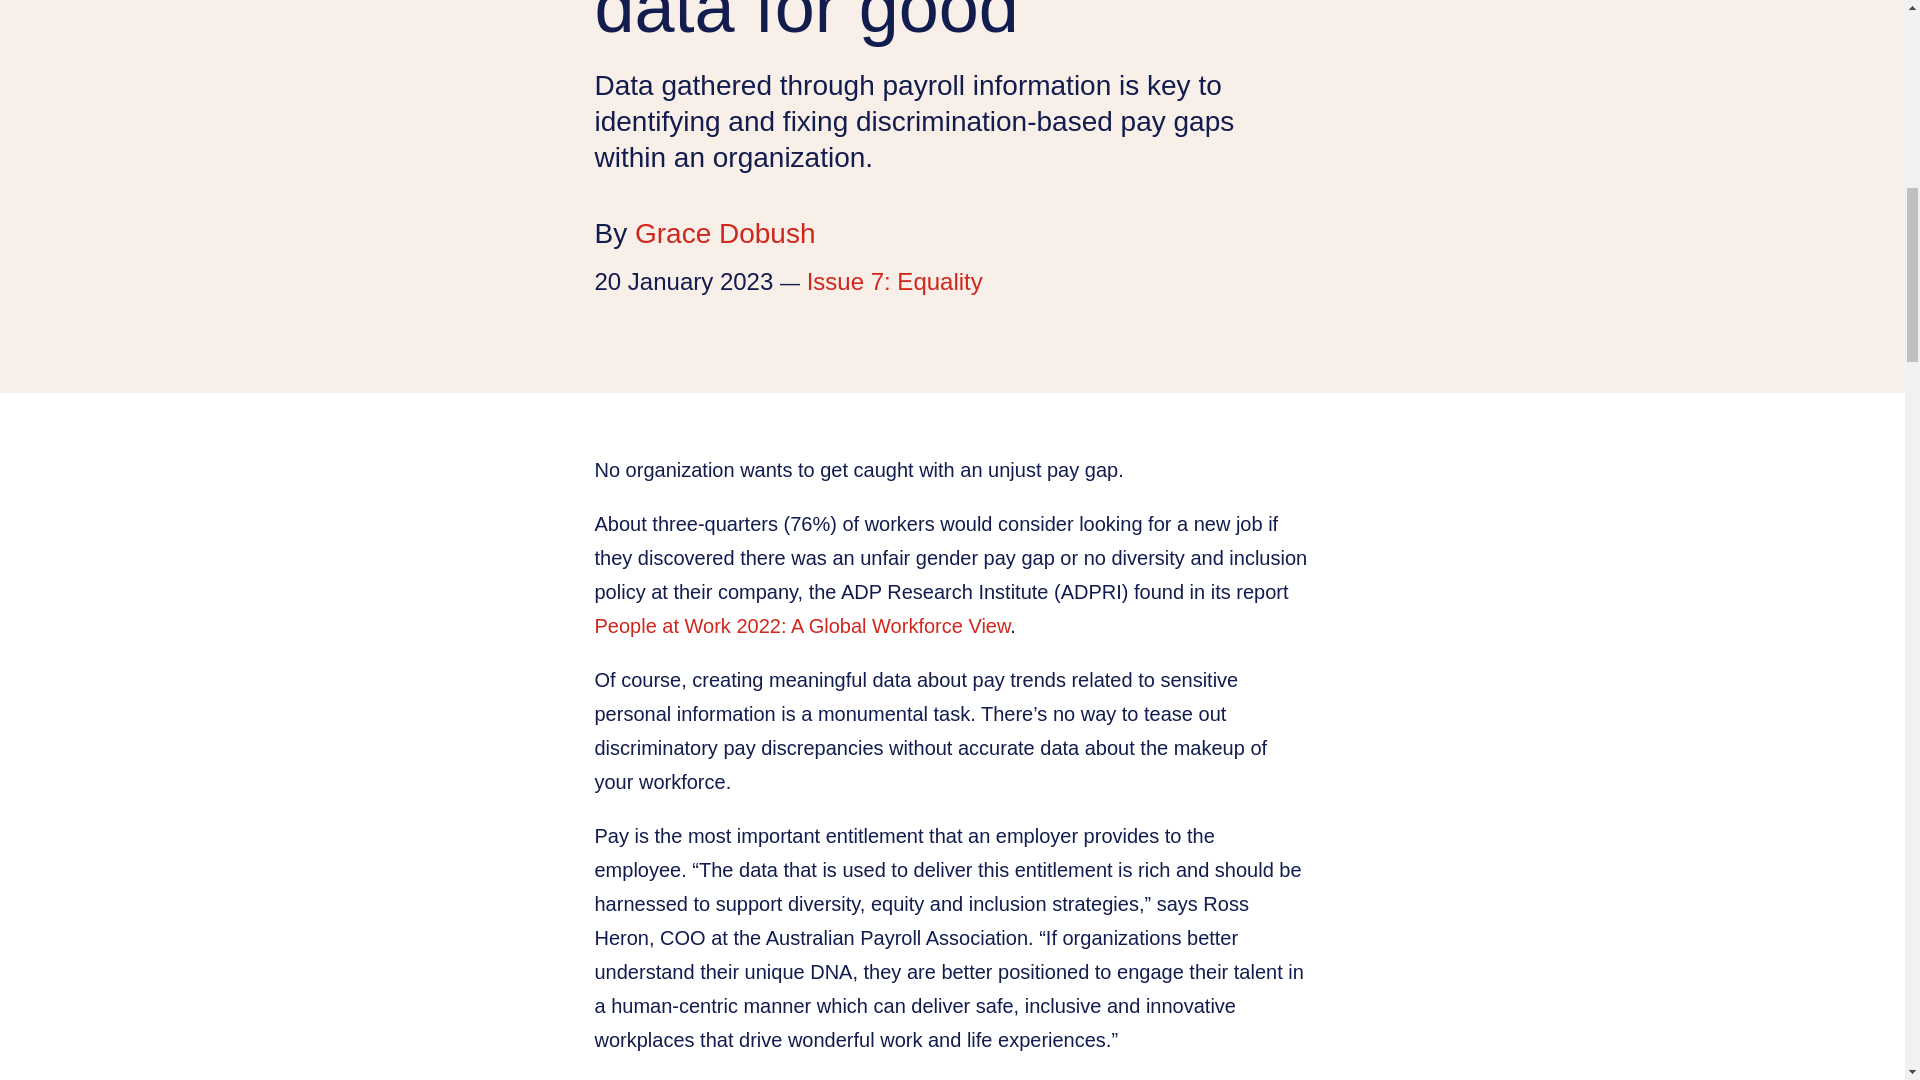  I want to click on People at Work 2022: A Global Workforce View, so click(801, 626).